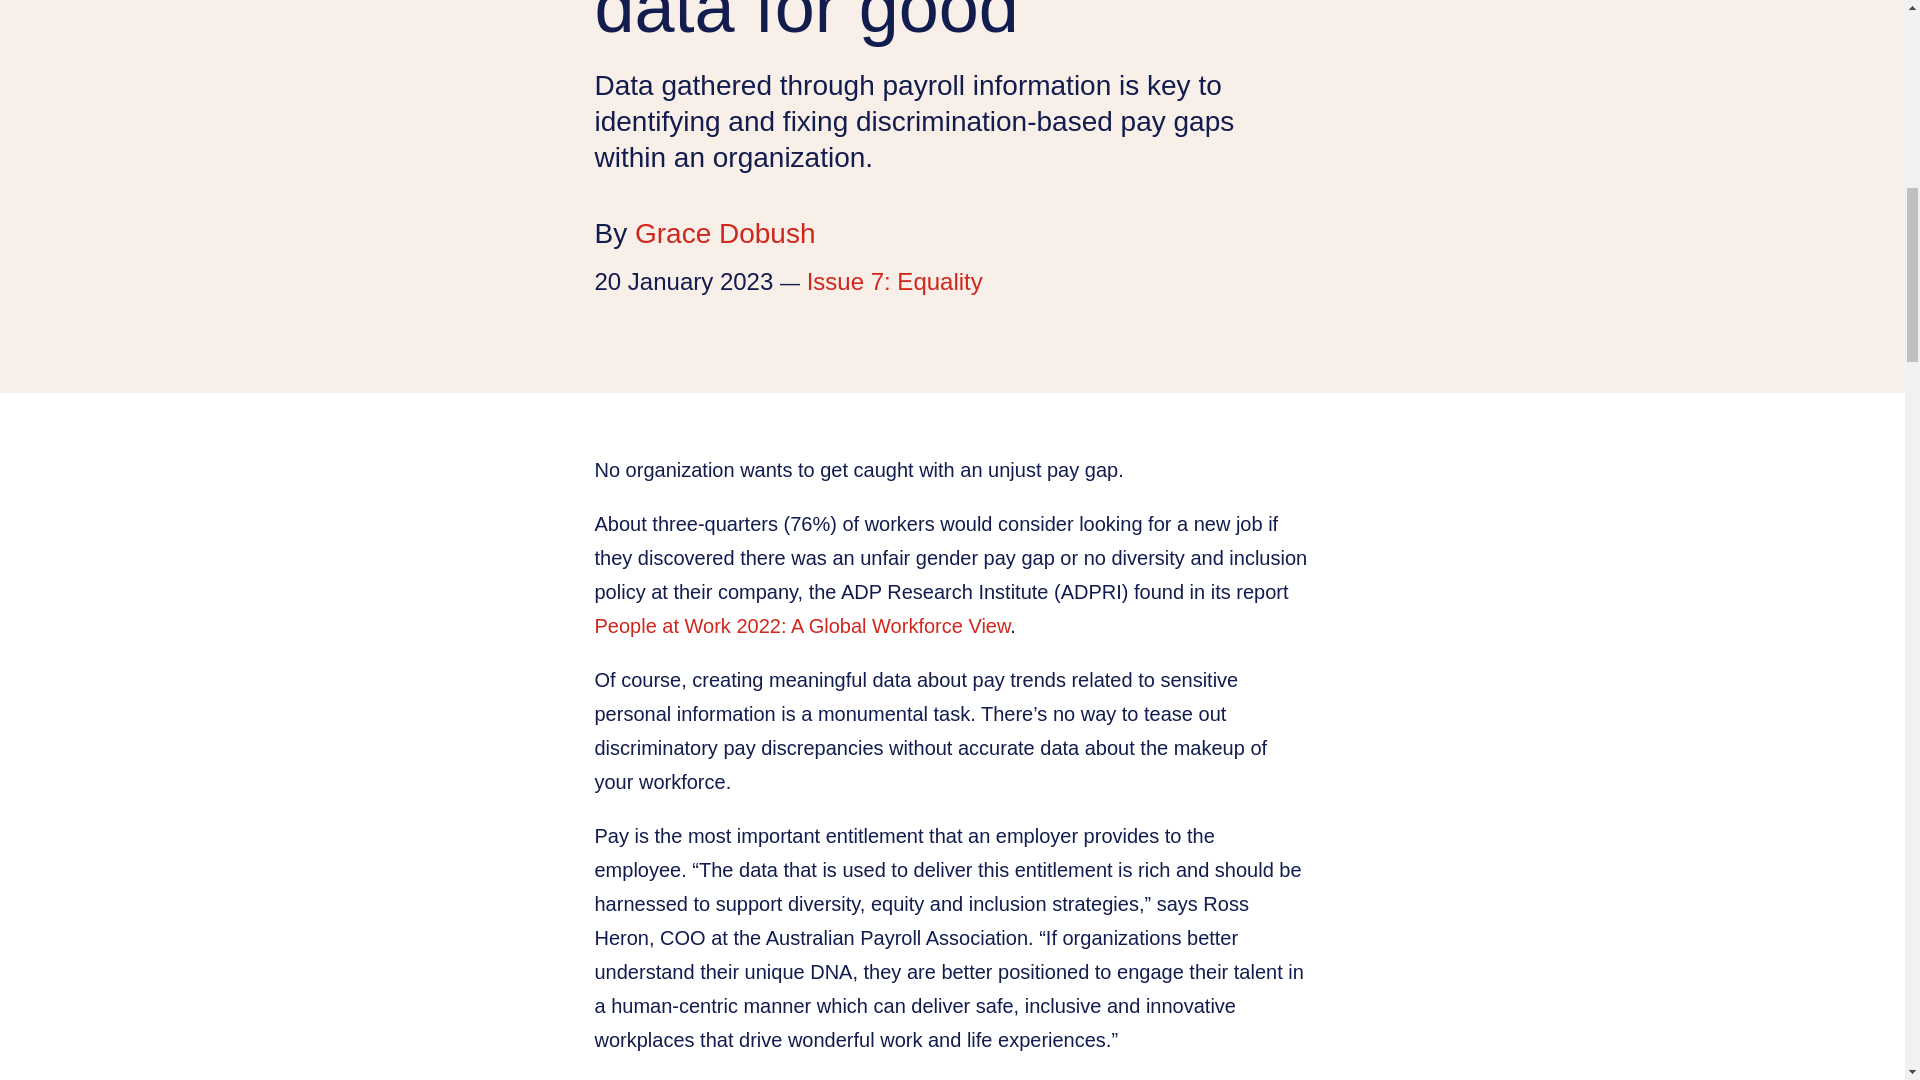  I want to click on People at Work 2022: A Global Workforce View, so click(801, 626).